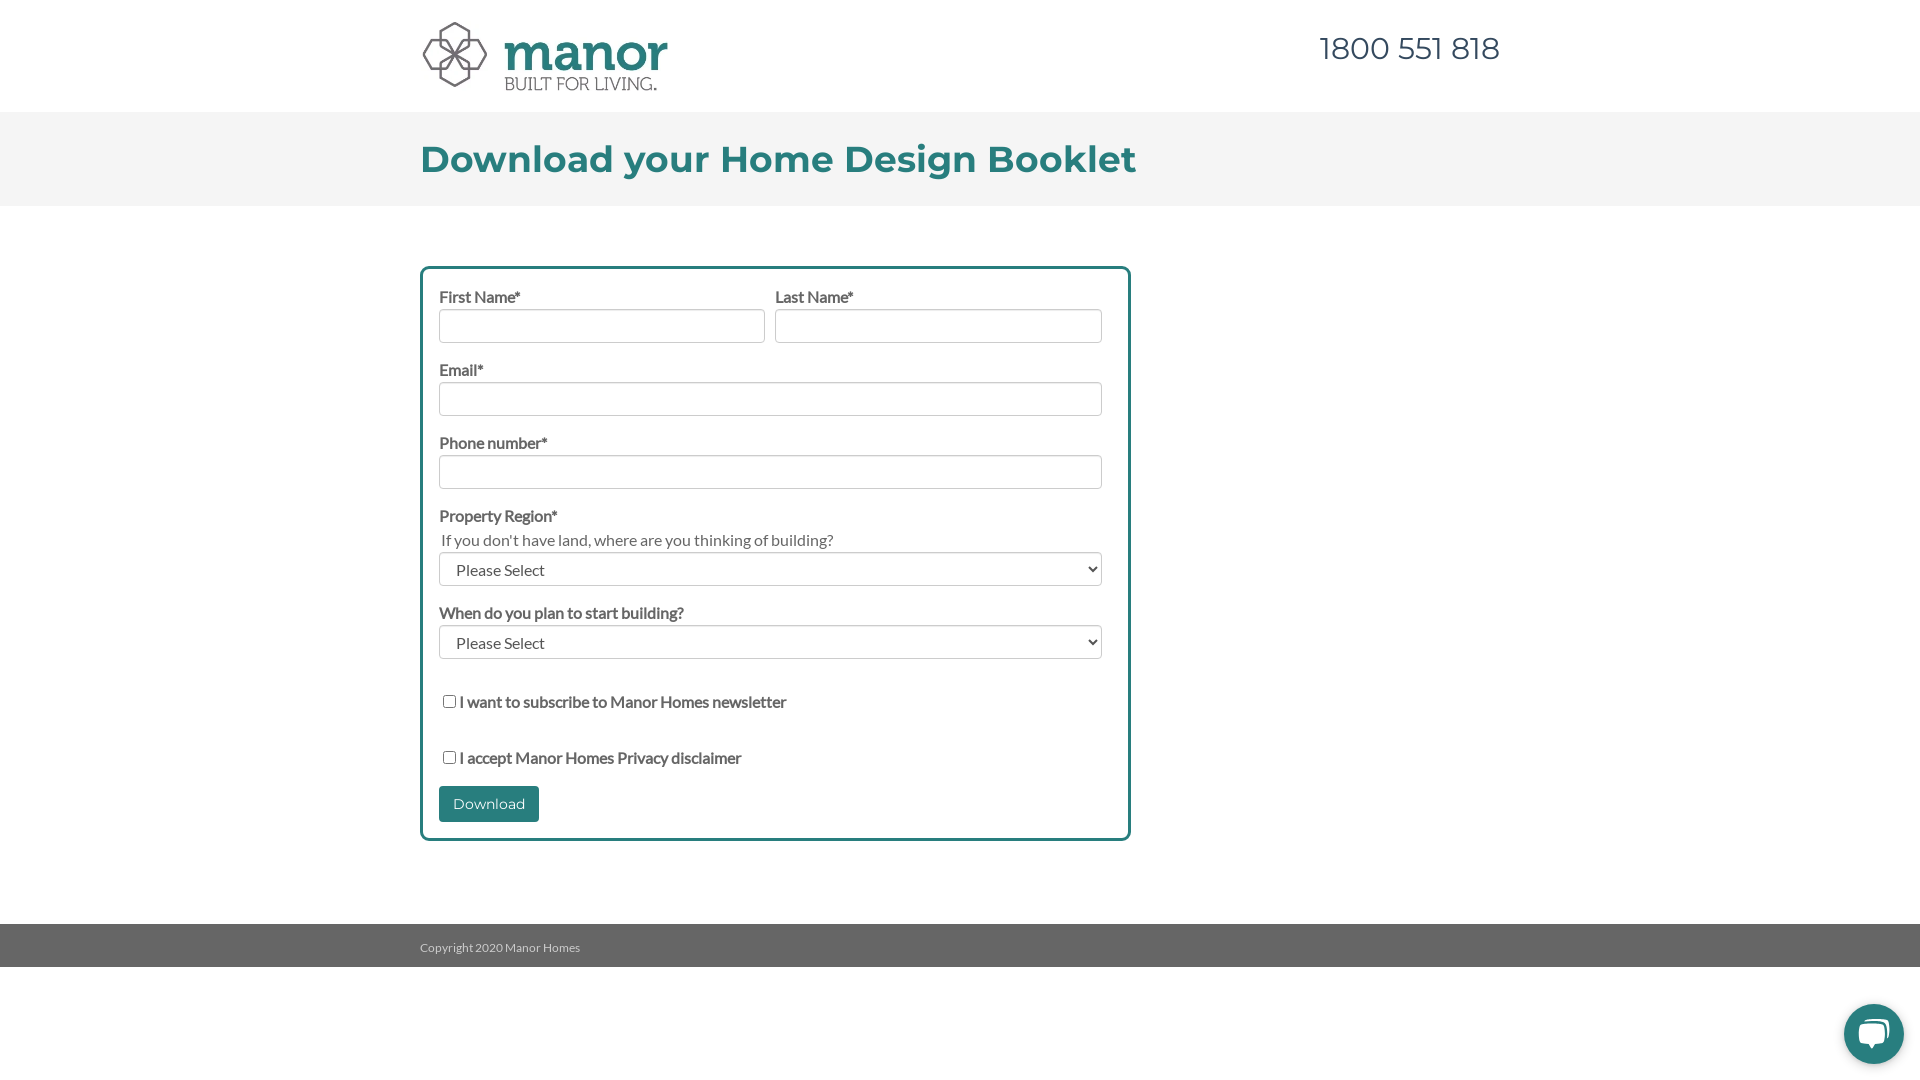 The width and height of the screenshot is (1920, 1080). What do you see at coordinates (544, 56) in the screenshot?
I see `Manor-Logo-RGB-LR.jpg` at bounding box center [544, 56].